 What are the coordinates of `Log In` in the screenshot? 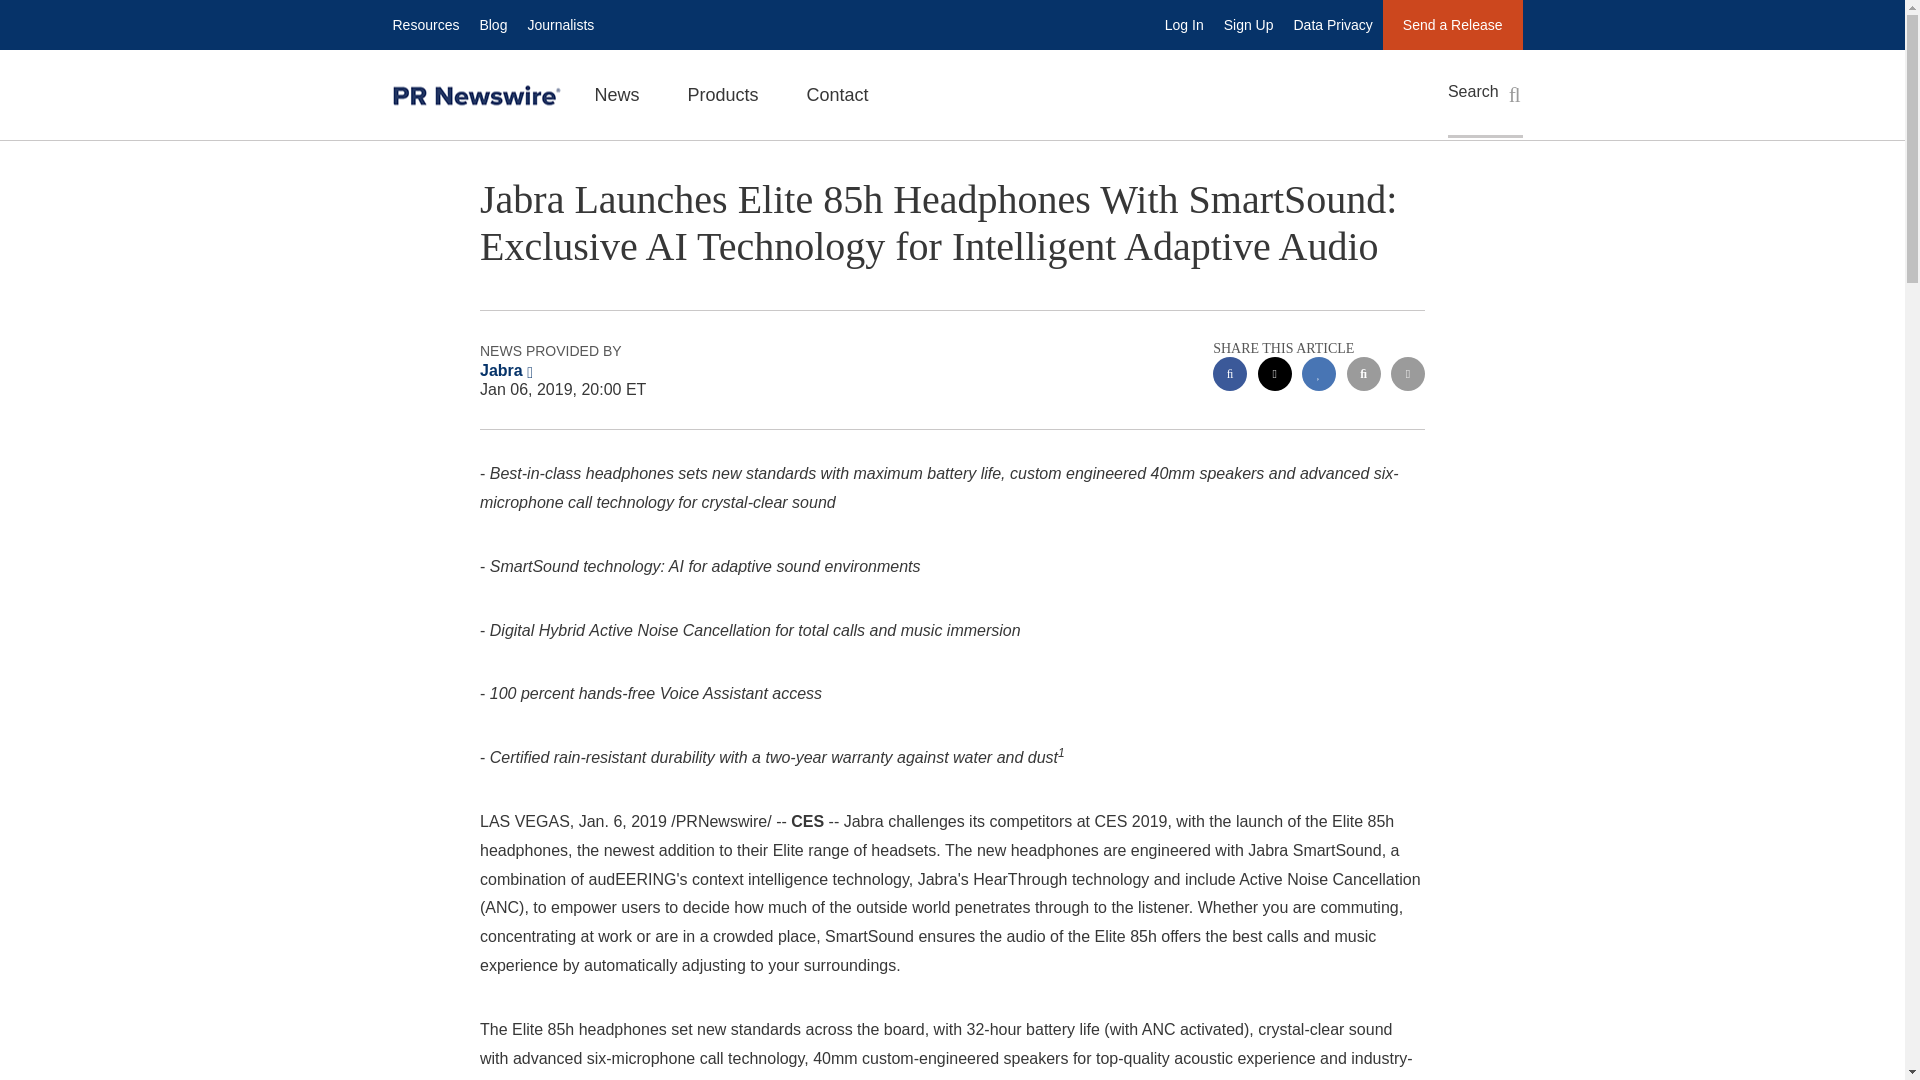 It's located at (1184, 24).